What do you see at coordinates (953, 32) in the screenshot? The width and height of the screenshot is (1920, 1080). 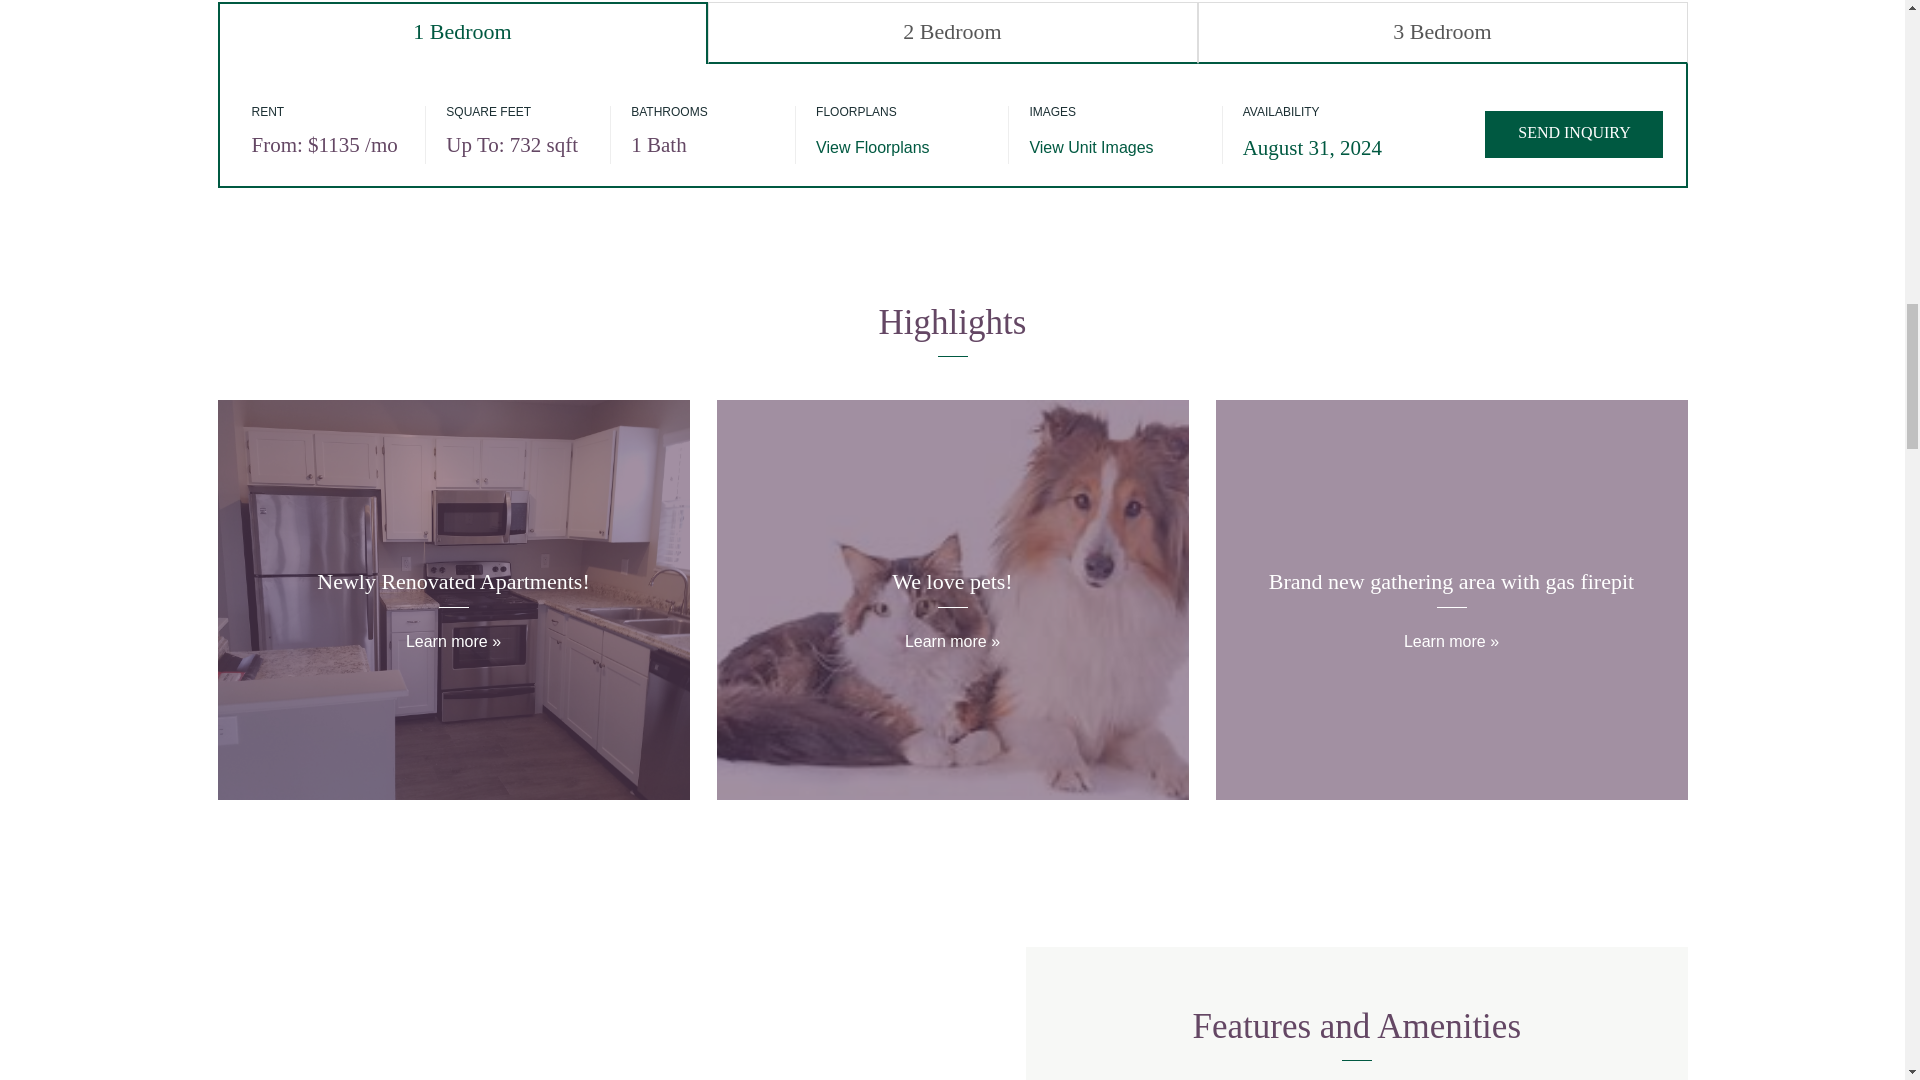 I see `2 Bedroom` at bounding box center [953, 32].